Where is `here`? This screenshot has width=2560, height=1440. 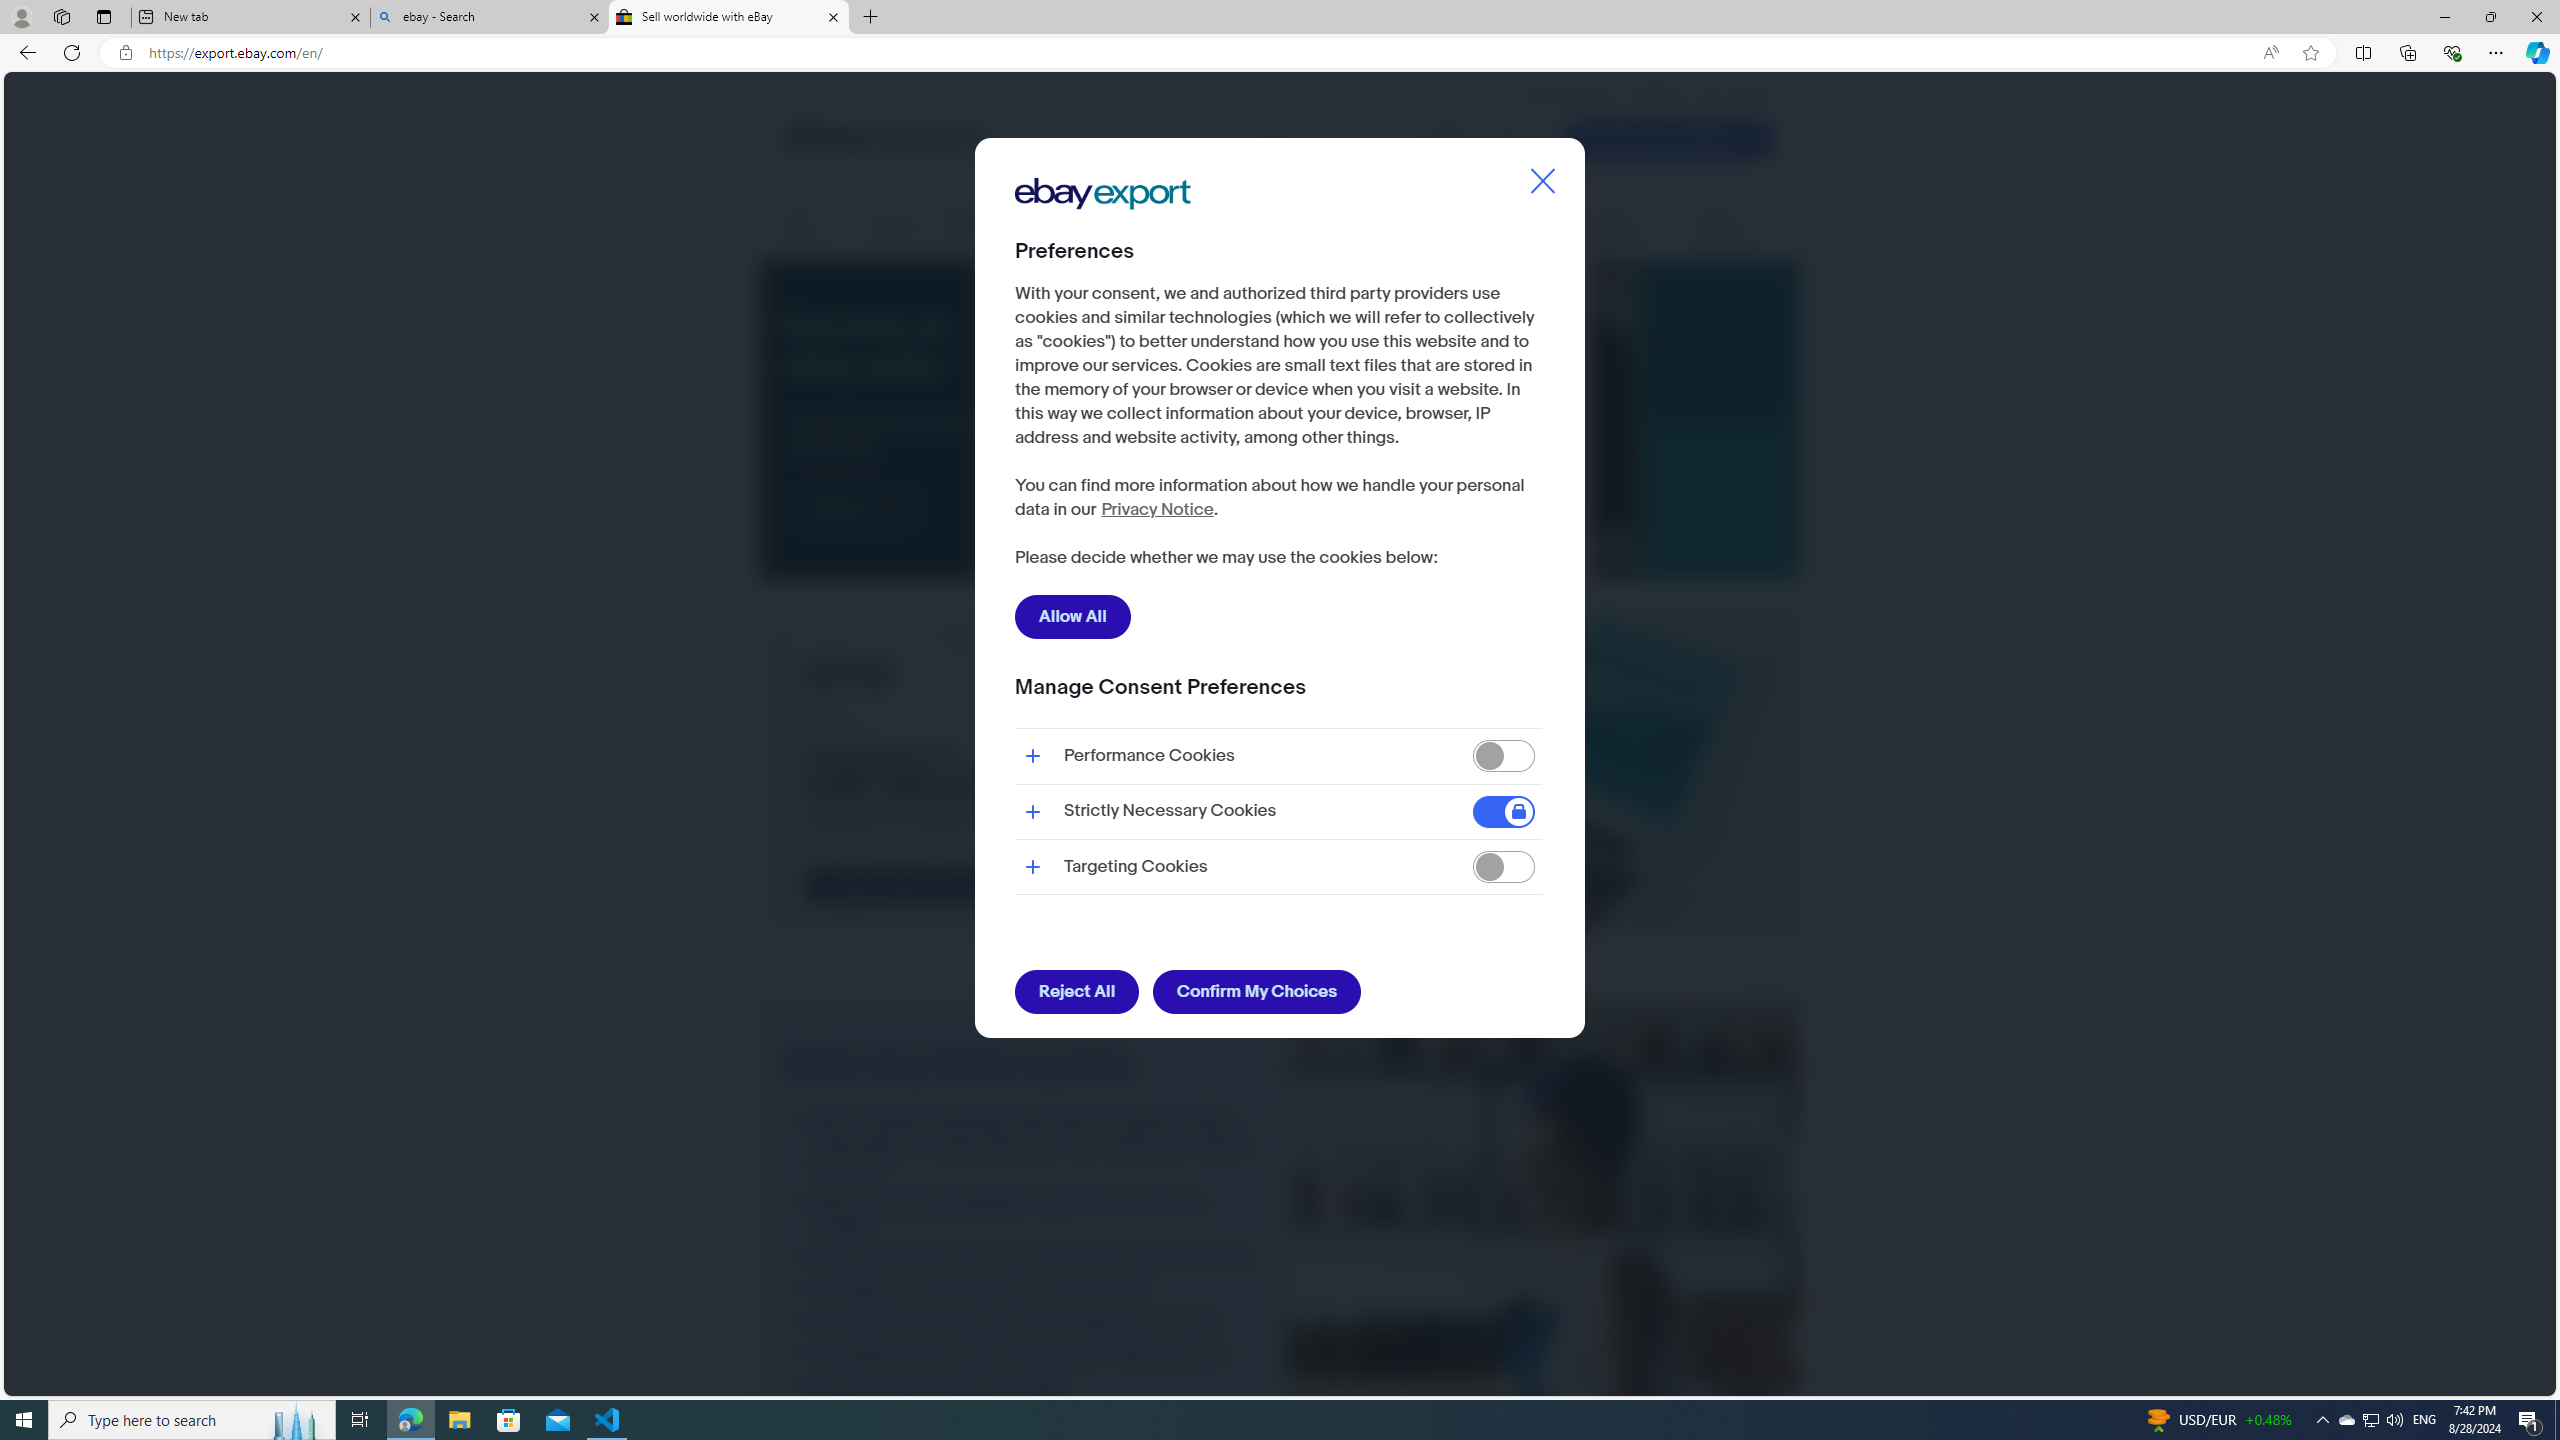
here is located at coordinates (1110, 500).